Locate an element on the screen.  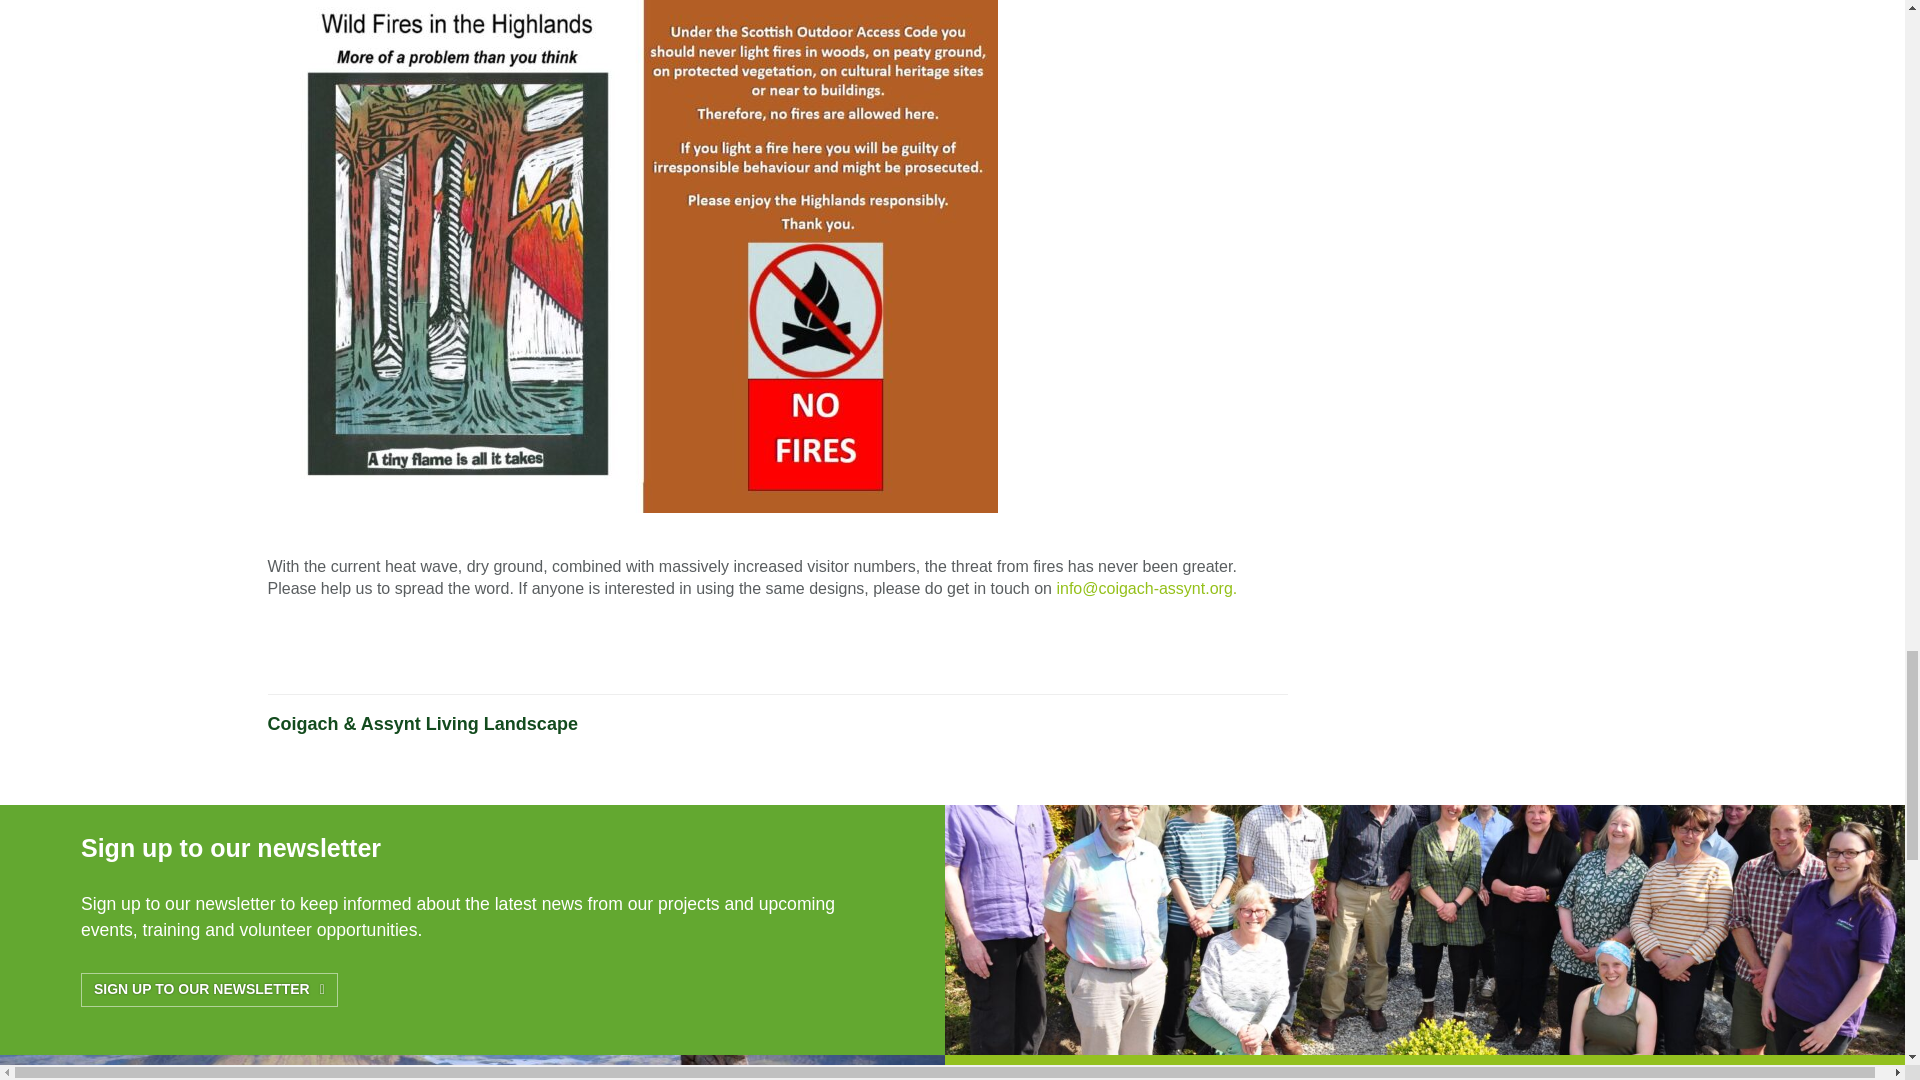
SIGN UP TO OUR NEWSLETTER is located at coordinates (208, 990).